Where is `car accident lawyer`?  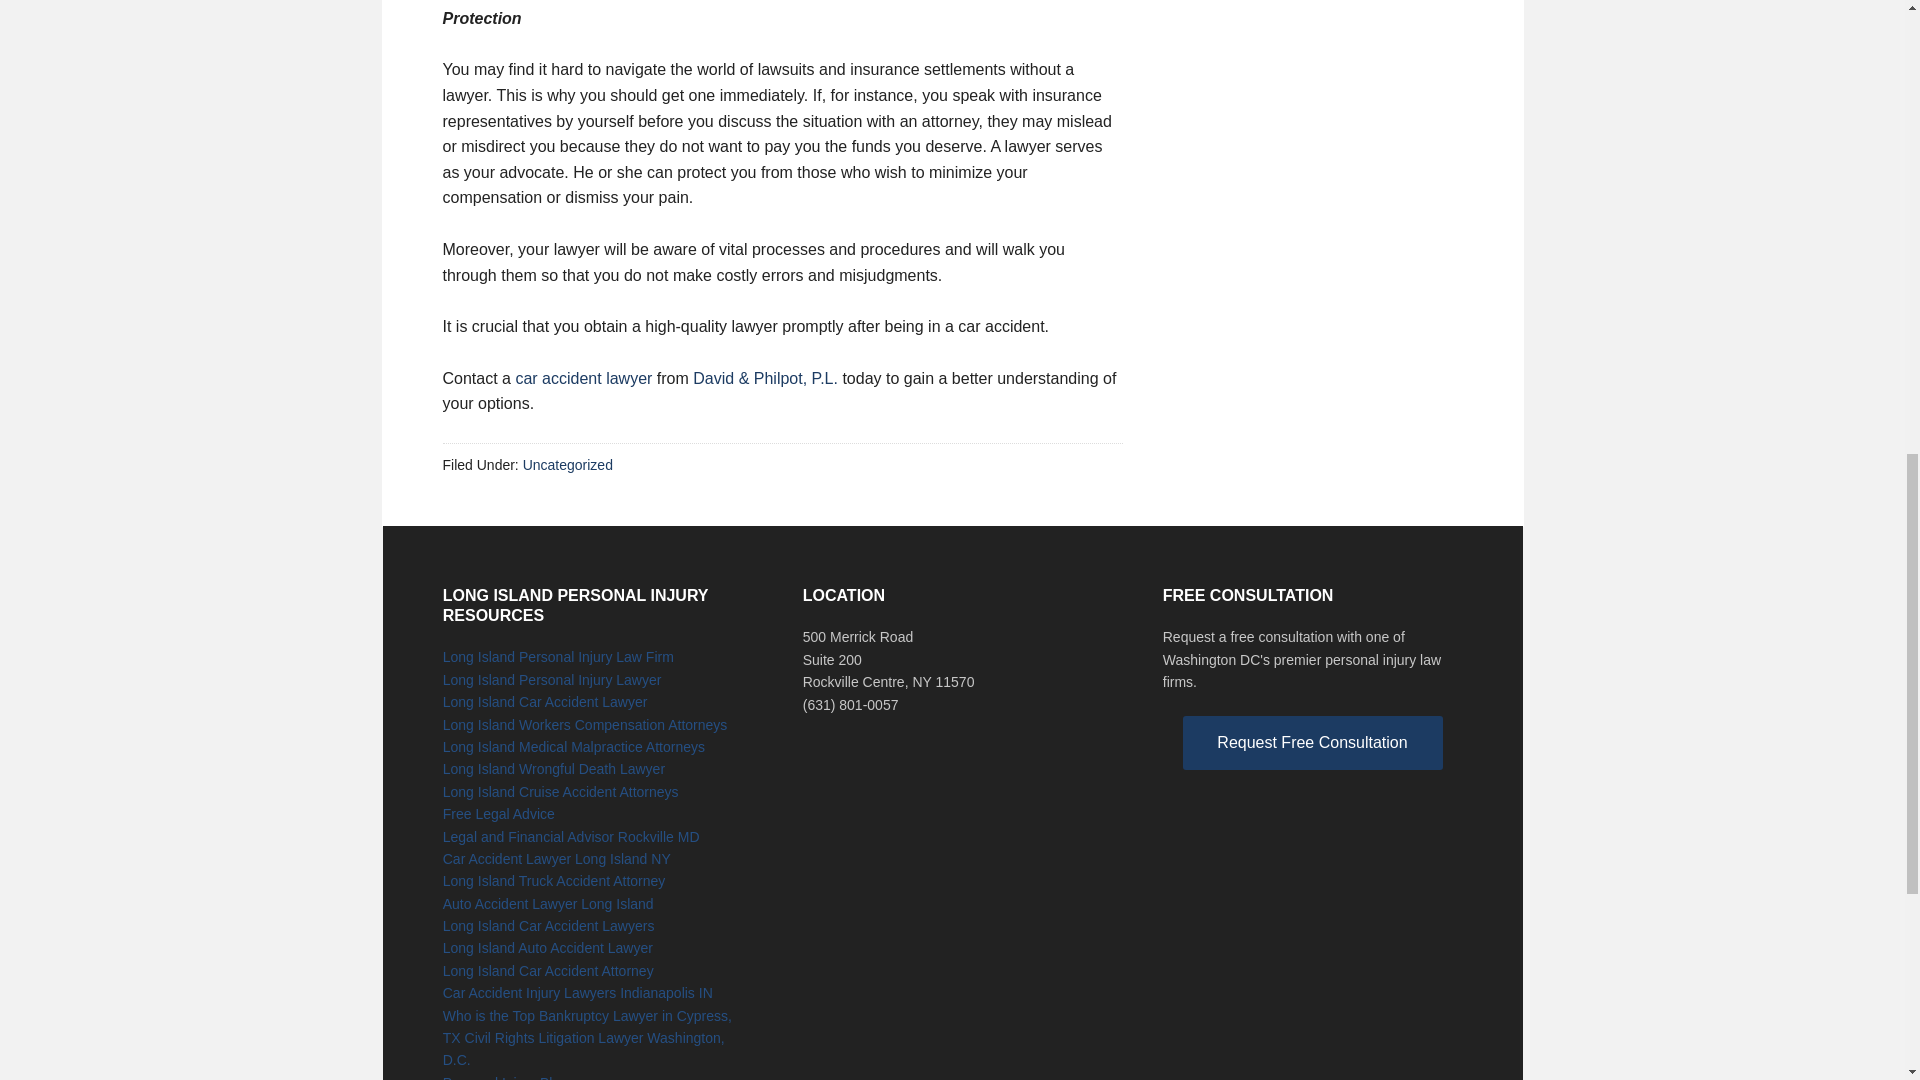
car accident lawyer is located at coordinates (583, 378).